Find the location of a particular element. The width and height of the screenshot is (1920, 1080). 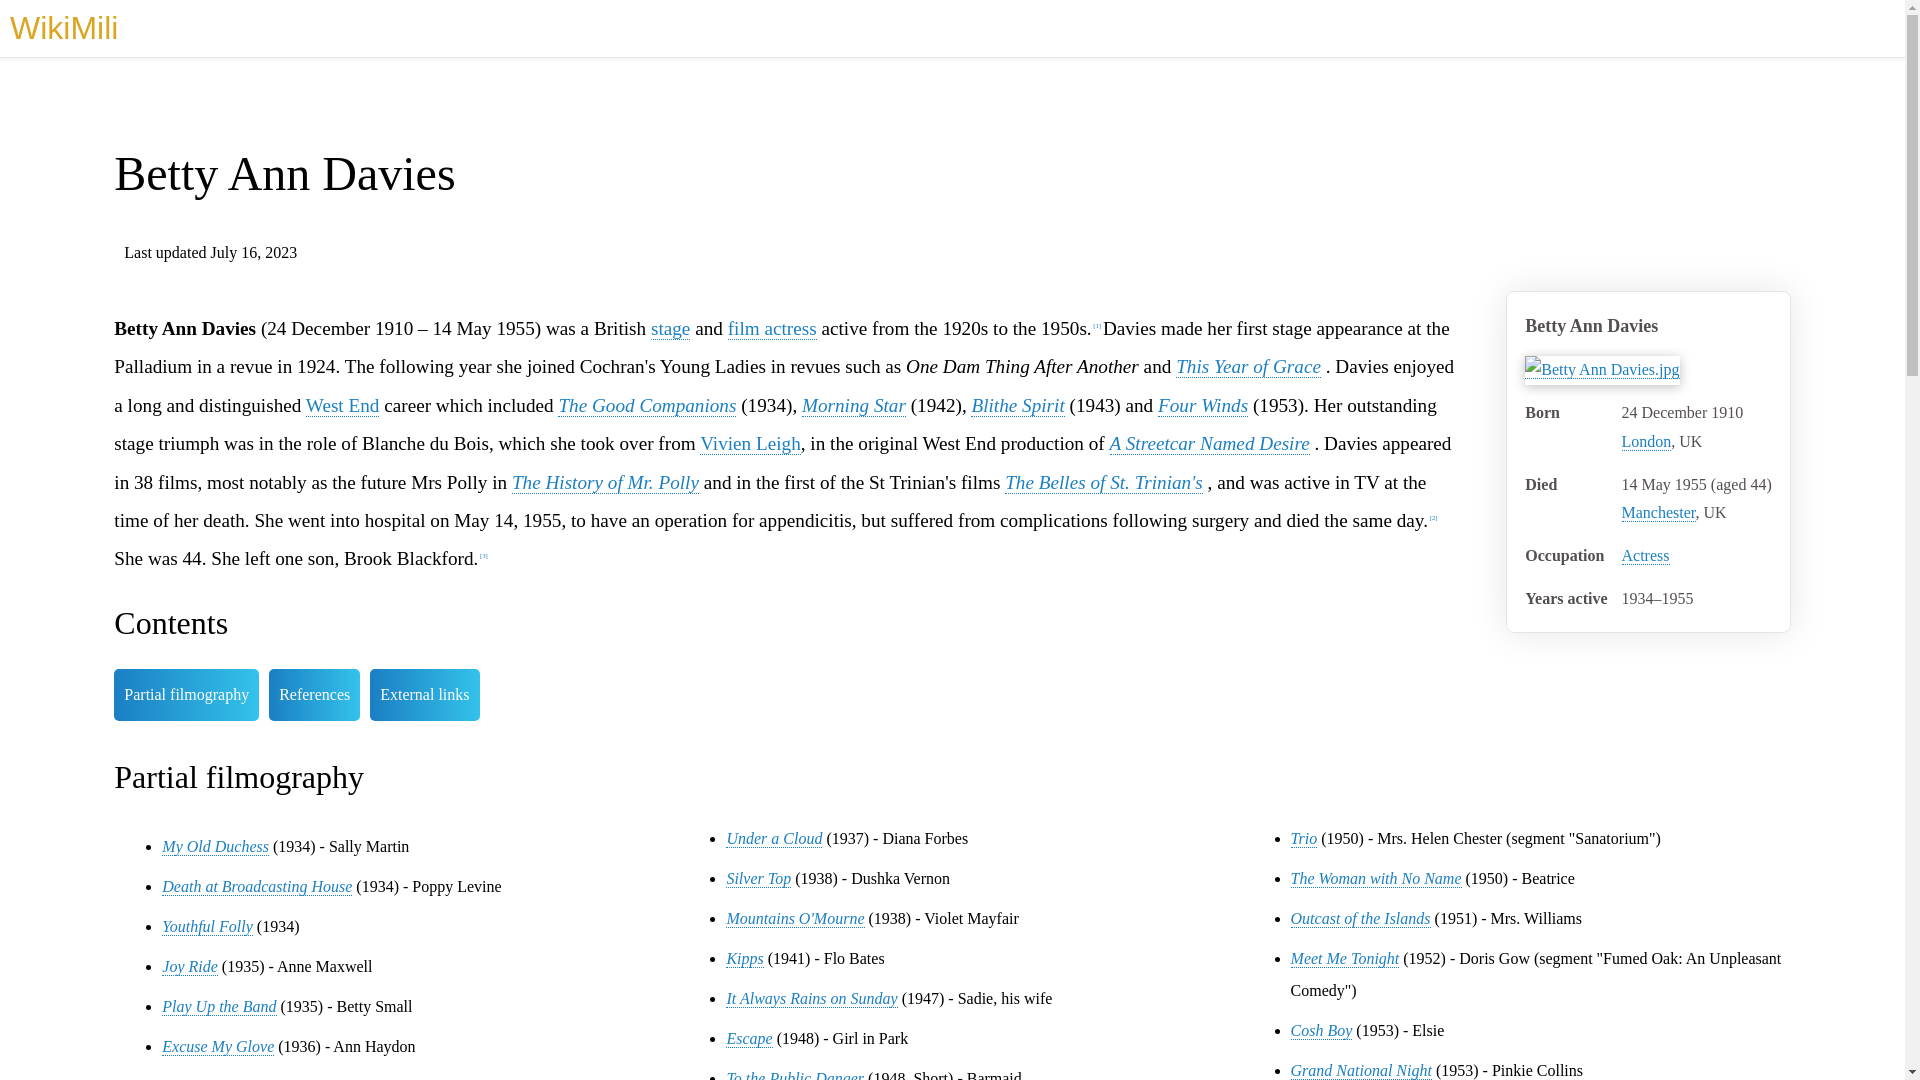

A Streetcar Named Desire is located at coordinates (1209, 444).